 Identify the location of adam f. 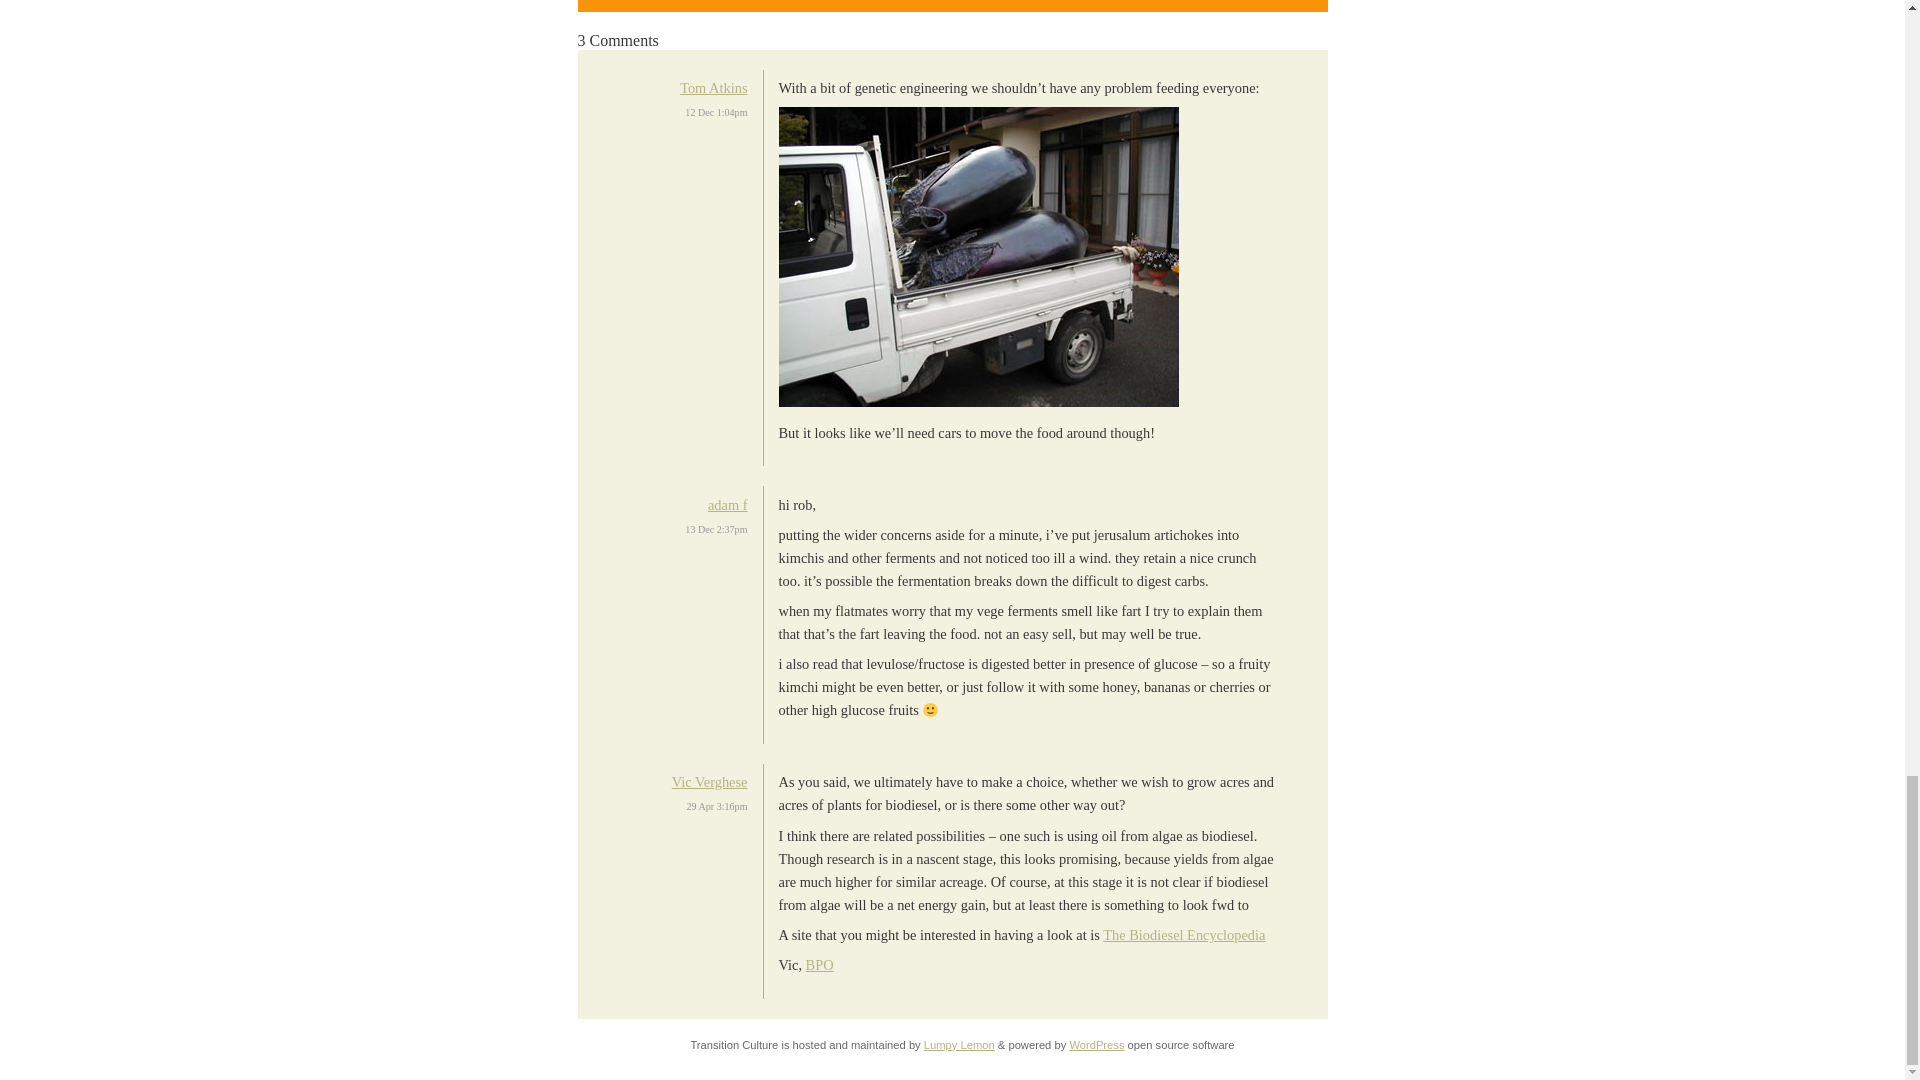
(728, 504).